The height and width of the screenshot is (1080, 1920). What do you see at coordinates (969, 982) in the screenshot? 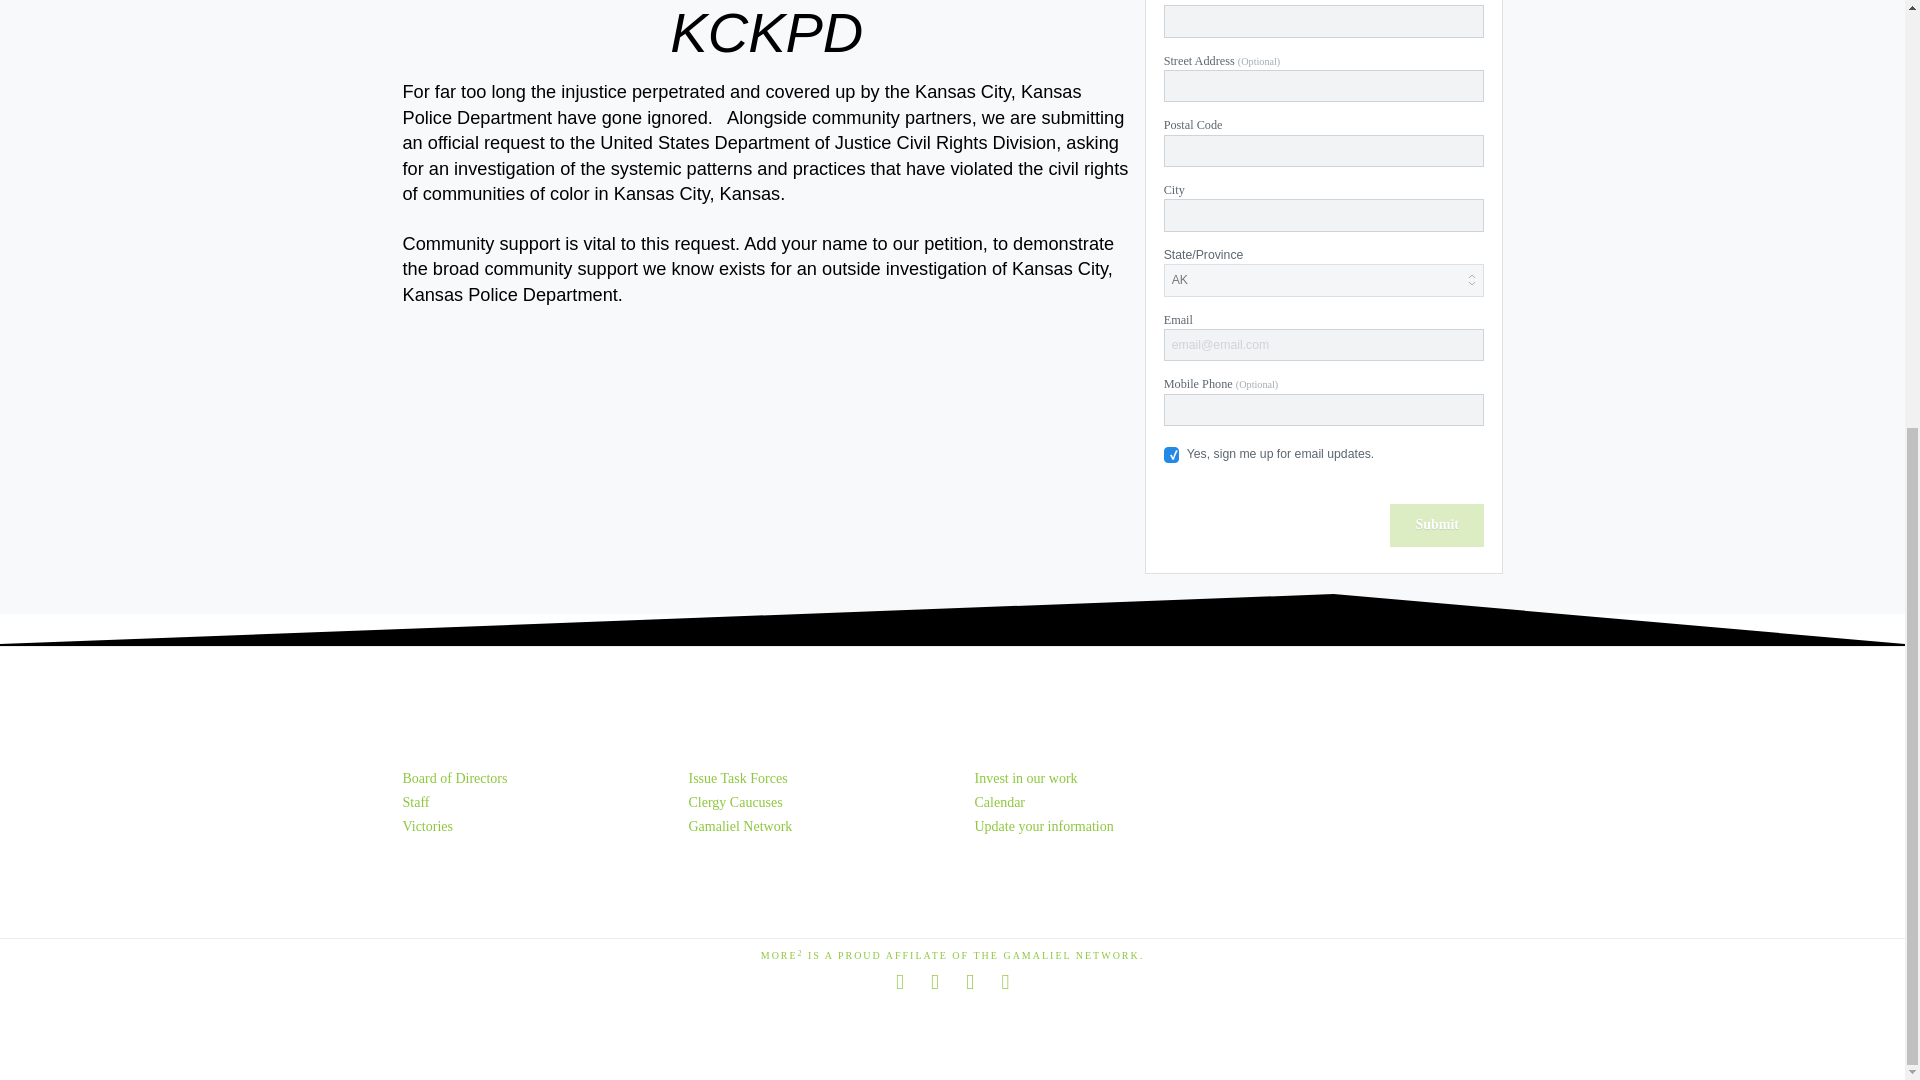
I see `YouTube` at bounding box center [969, 982].